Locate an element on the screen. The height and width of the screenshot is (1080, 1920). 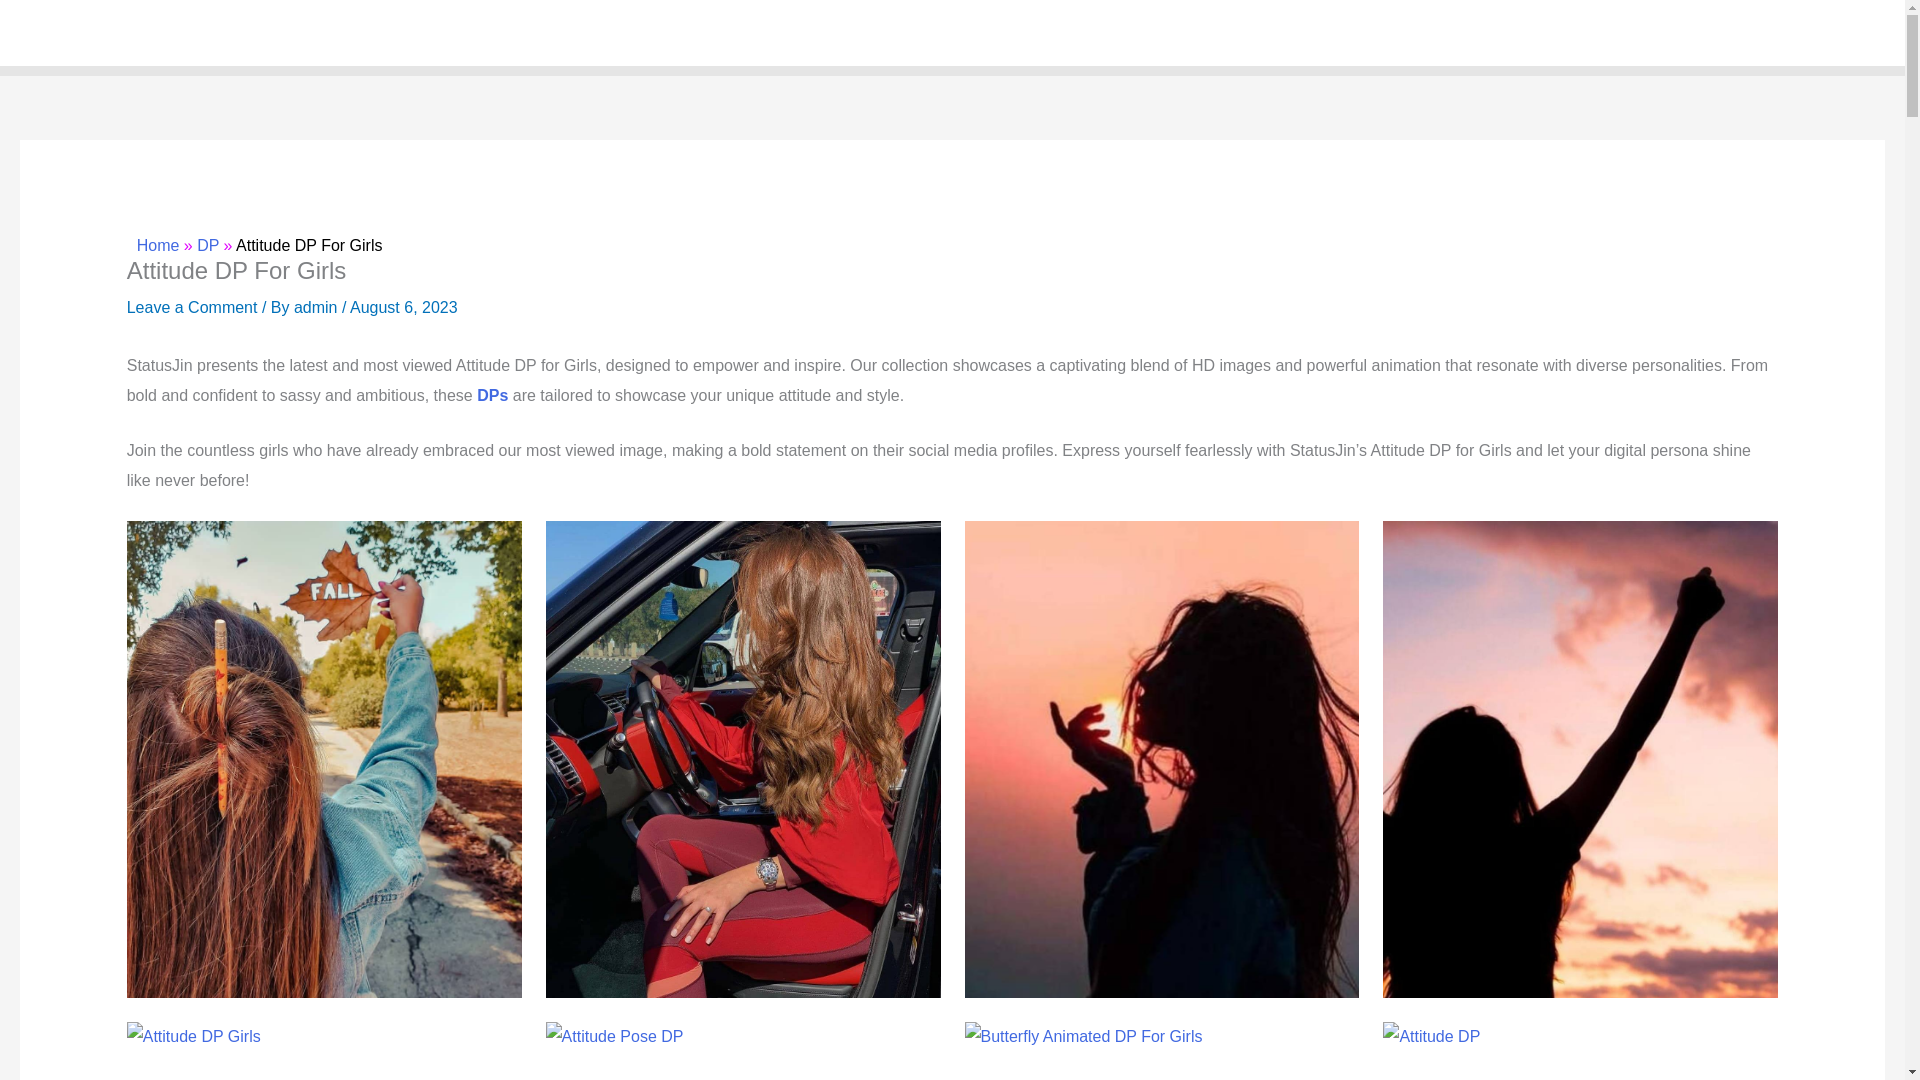
admin is located at coordinates (317, 308).